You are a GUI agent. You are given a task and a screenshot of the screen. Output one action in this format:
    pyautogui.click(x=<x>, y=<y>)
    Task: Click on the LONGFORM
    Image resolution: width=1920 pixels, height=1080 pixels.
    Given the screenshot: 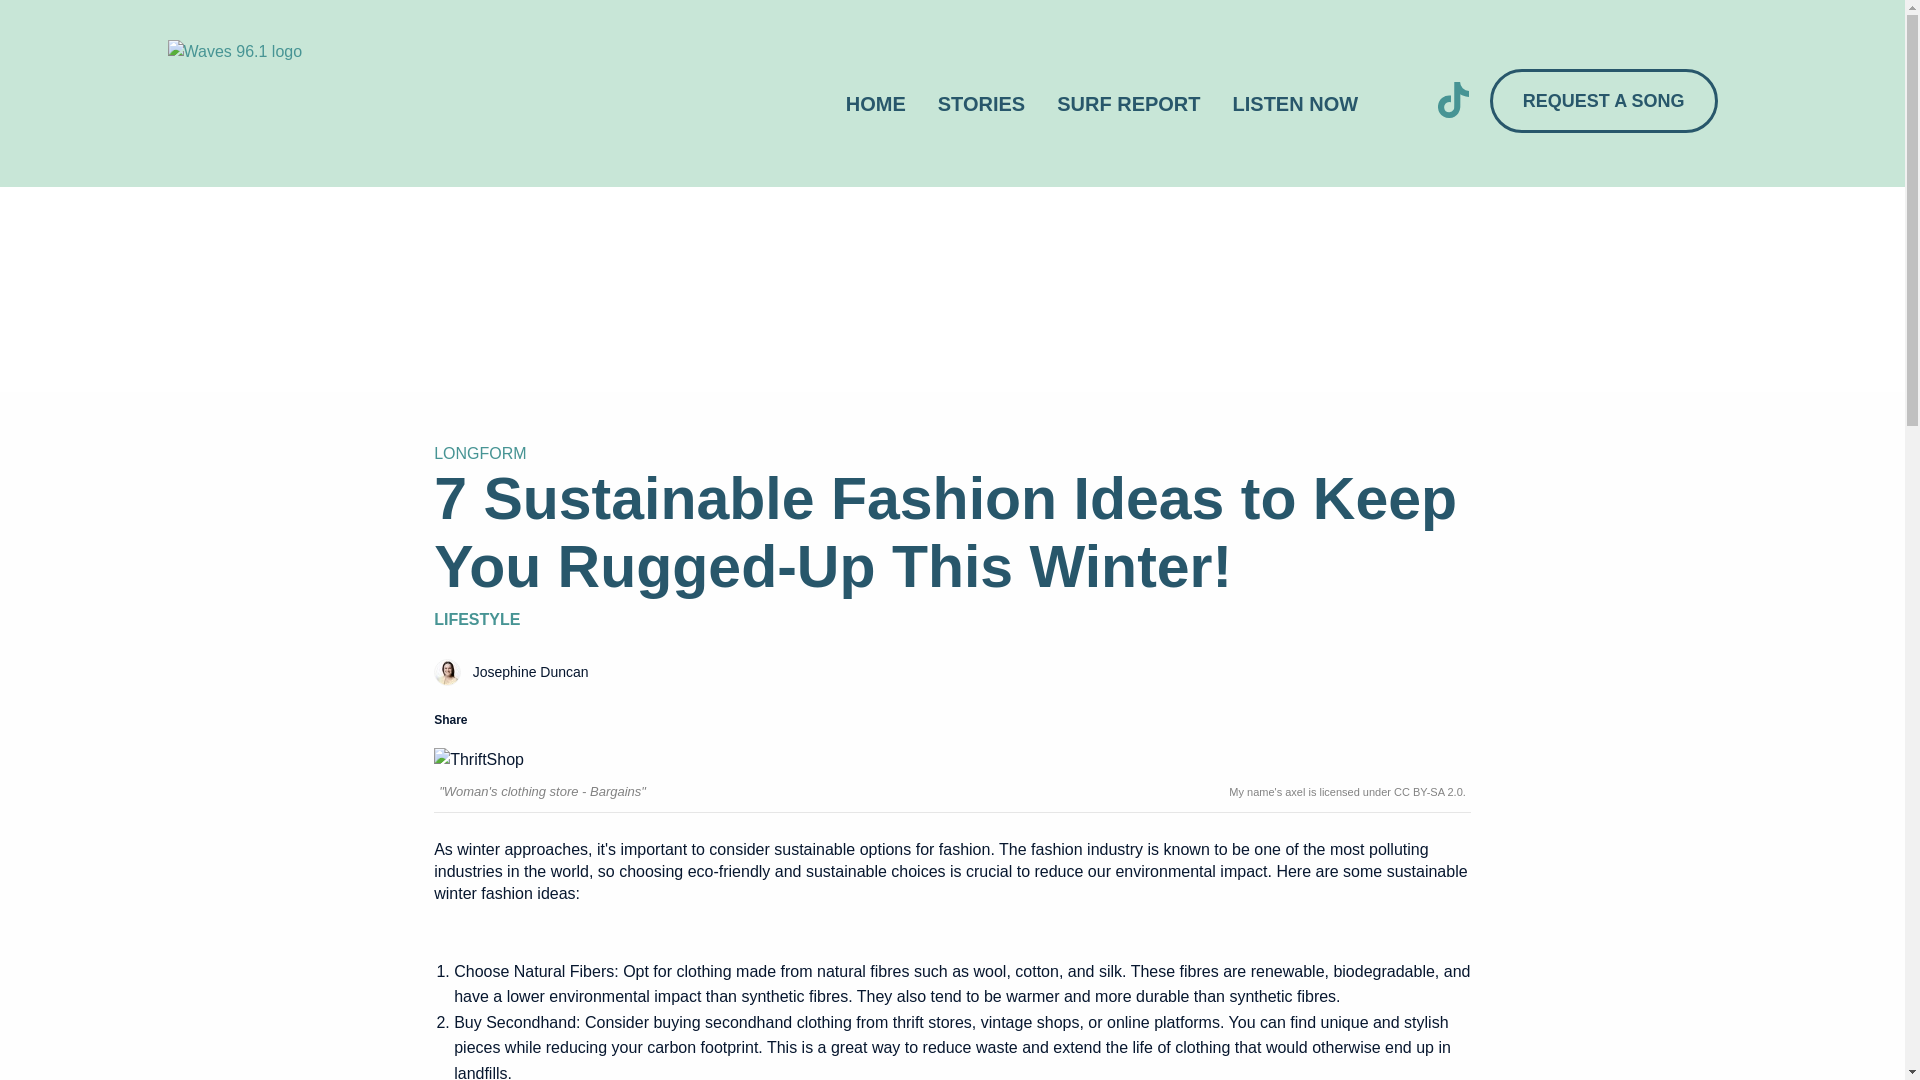 What is the action you would take?
    pyautogui.click(x=480, y=453)
    